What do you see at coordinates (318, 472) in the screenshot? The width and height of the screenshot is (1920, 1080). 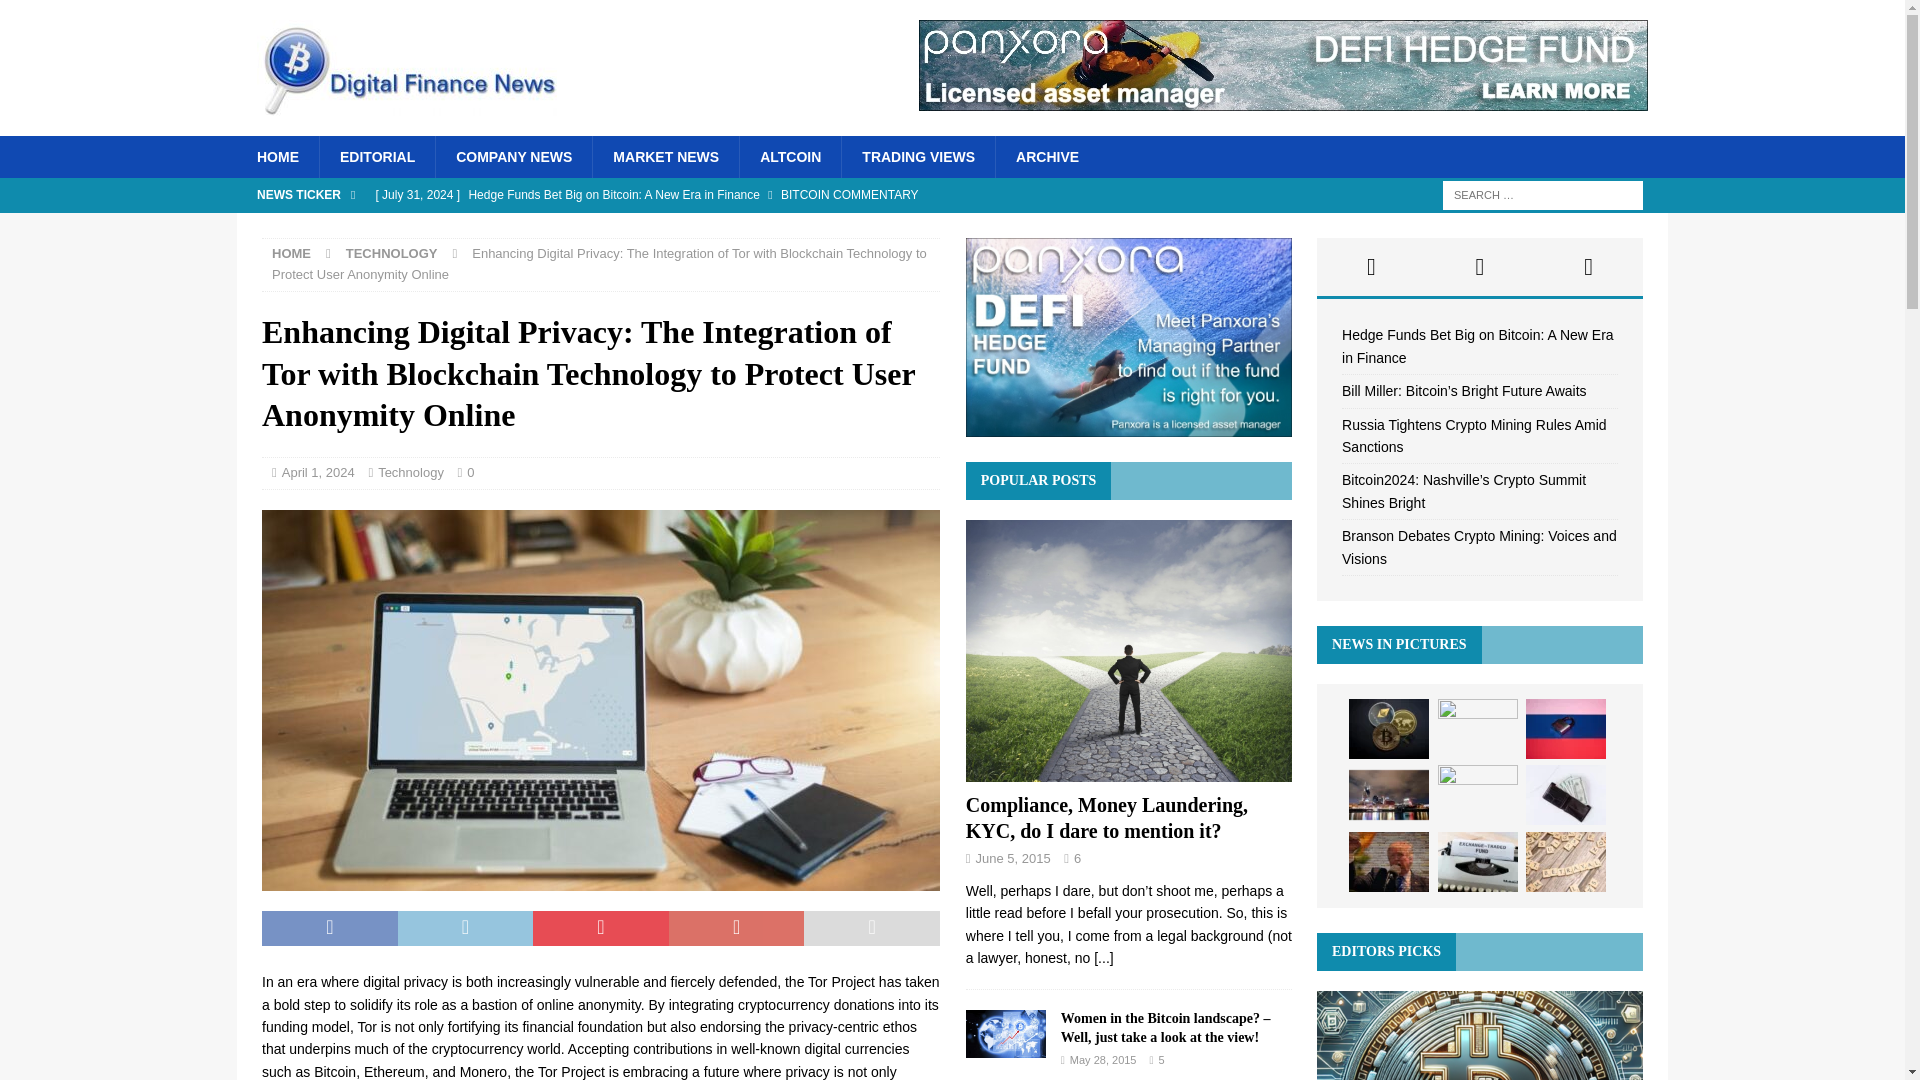 I see `April 1, 2024` at bounding box center [318, 472].